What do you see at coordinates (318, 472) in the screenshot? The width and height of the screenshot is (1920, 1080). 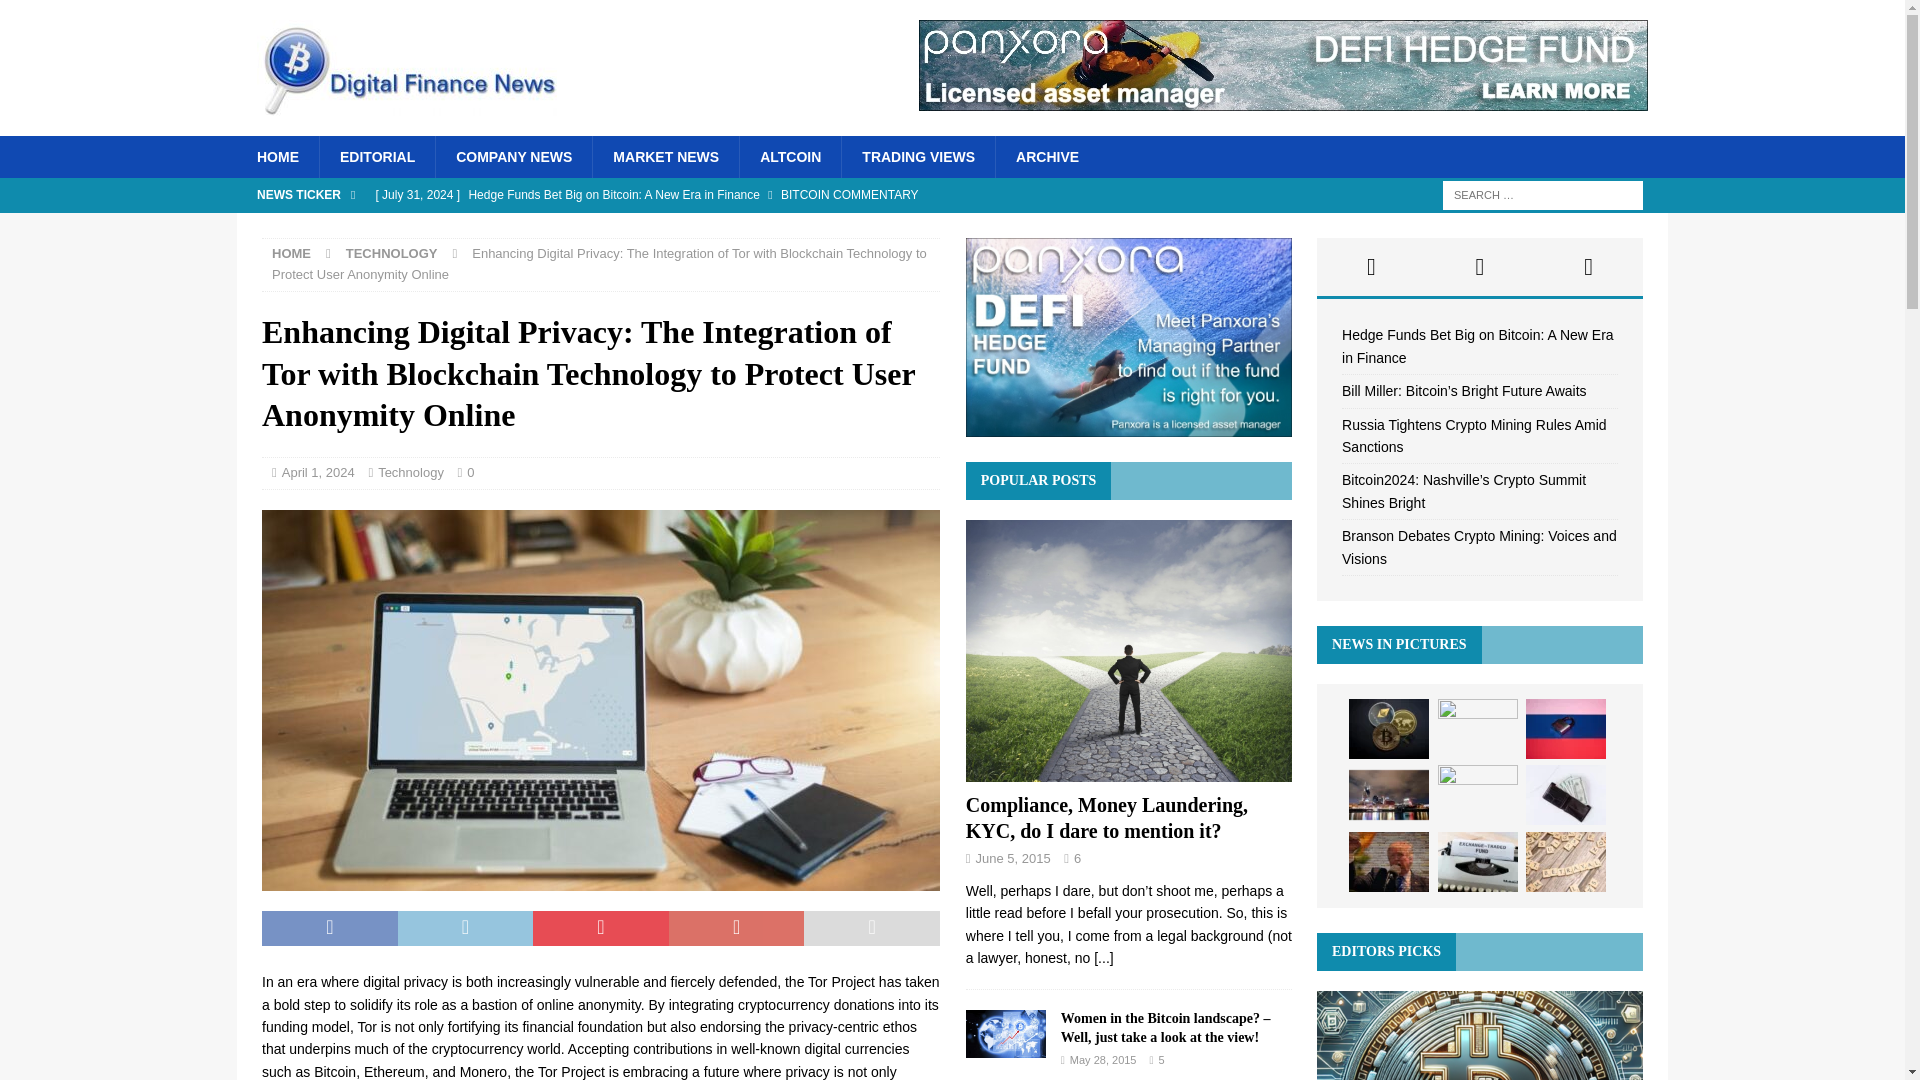 I see `April 1, 2024` at bounding box center [318, 472].